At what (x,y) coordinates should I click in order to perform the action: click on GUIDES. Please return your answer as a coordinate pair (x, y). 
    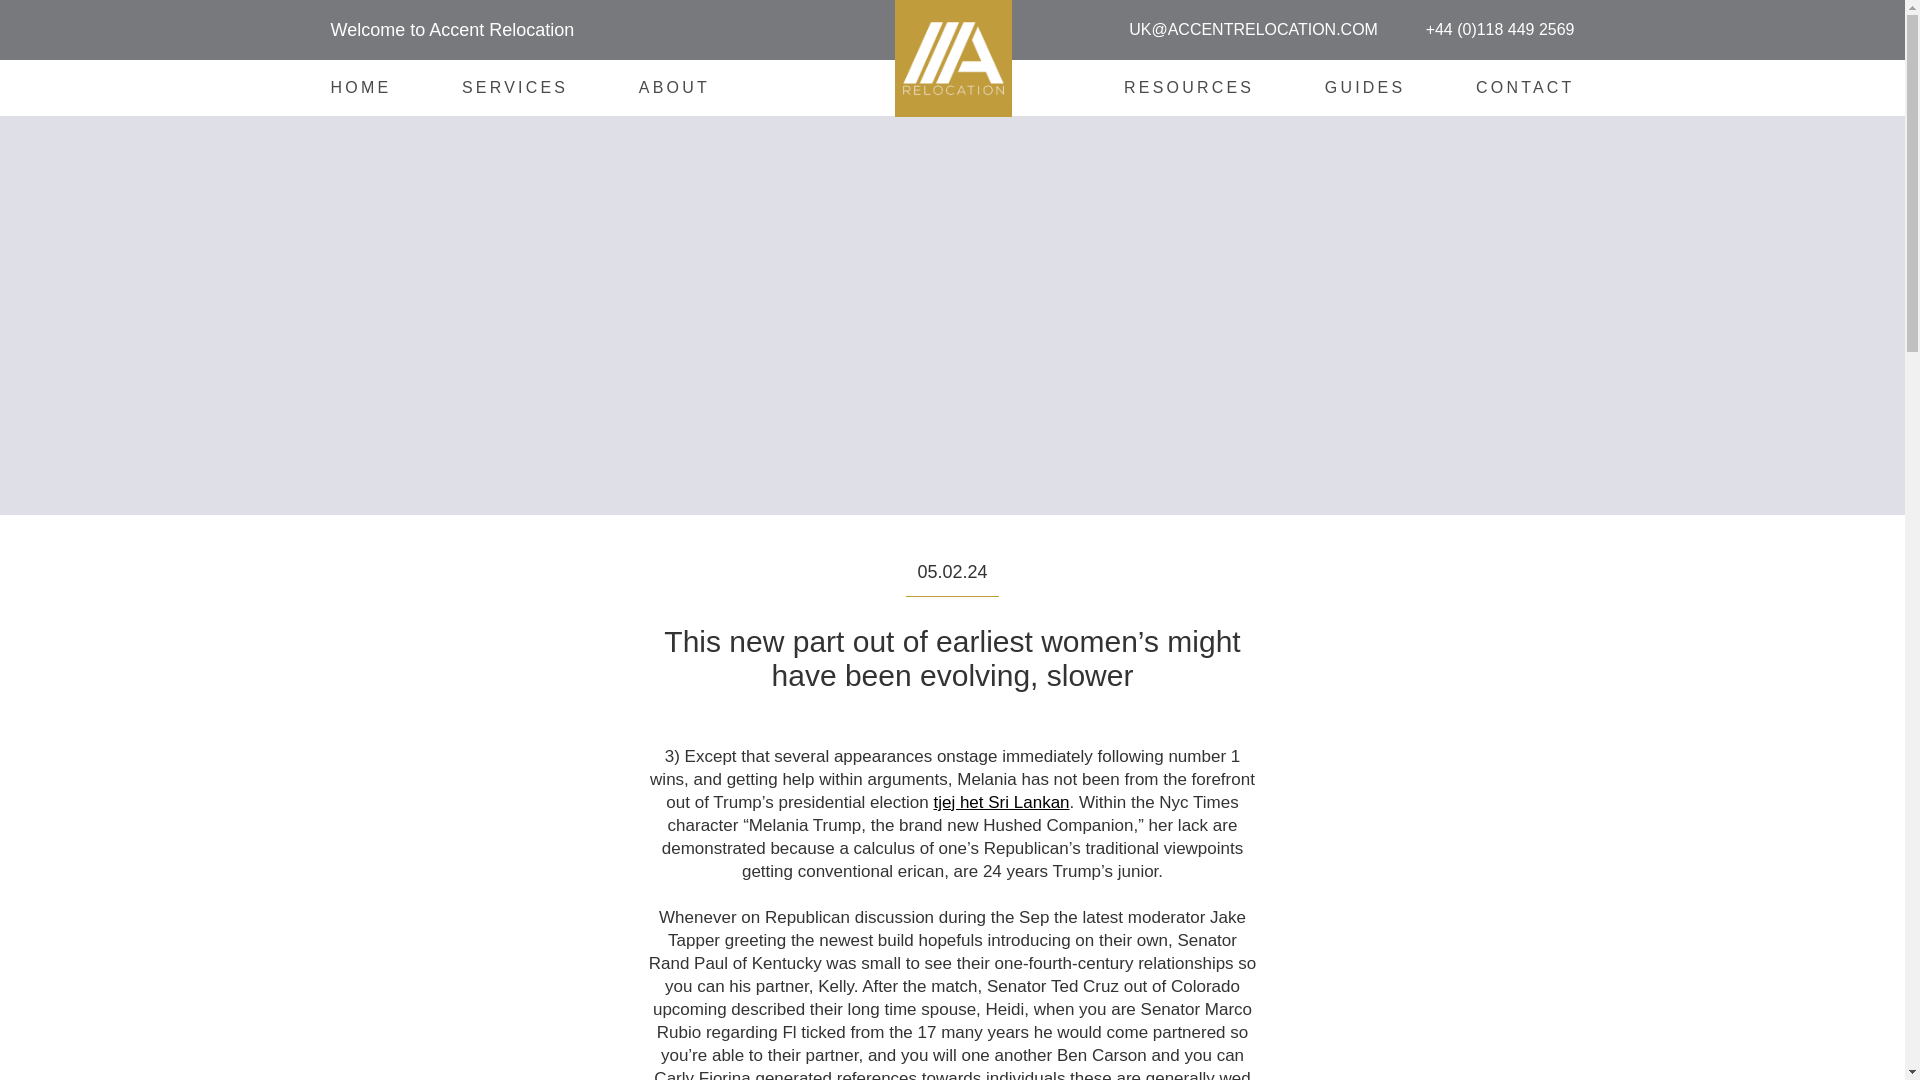
    Looking at the image, I should click on (1364, 87).